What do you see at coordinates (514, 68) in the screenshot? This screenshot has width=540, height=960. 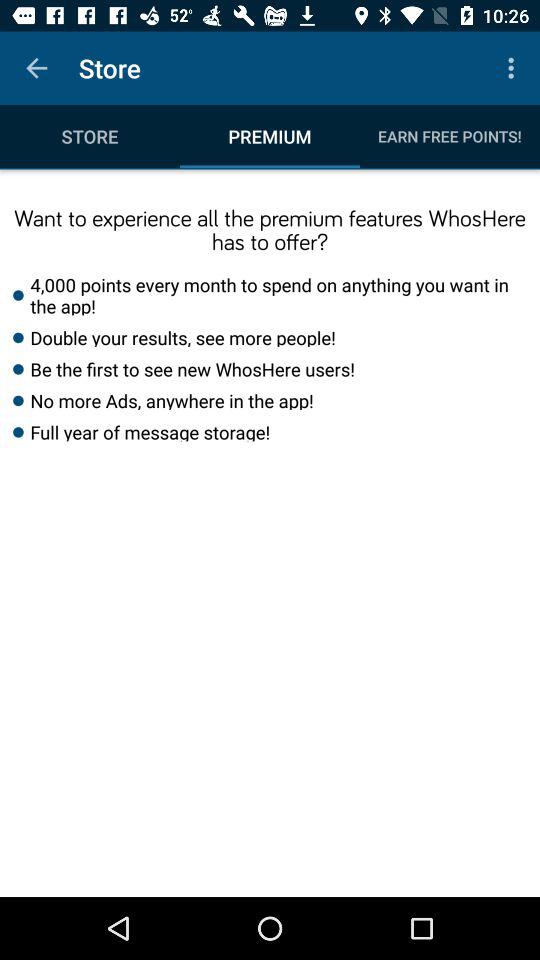 I see `turn off icon to the right of the store app` at bounding box center [514, 68].